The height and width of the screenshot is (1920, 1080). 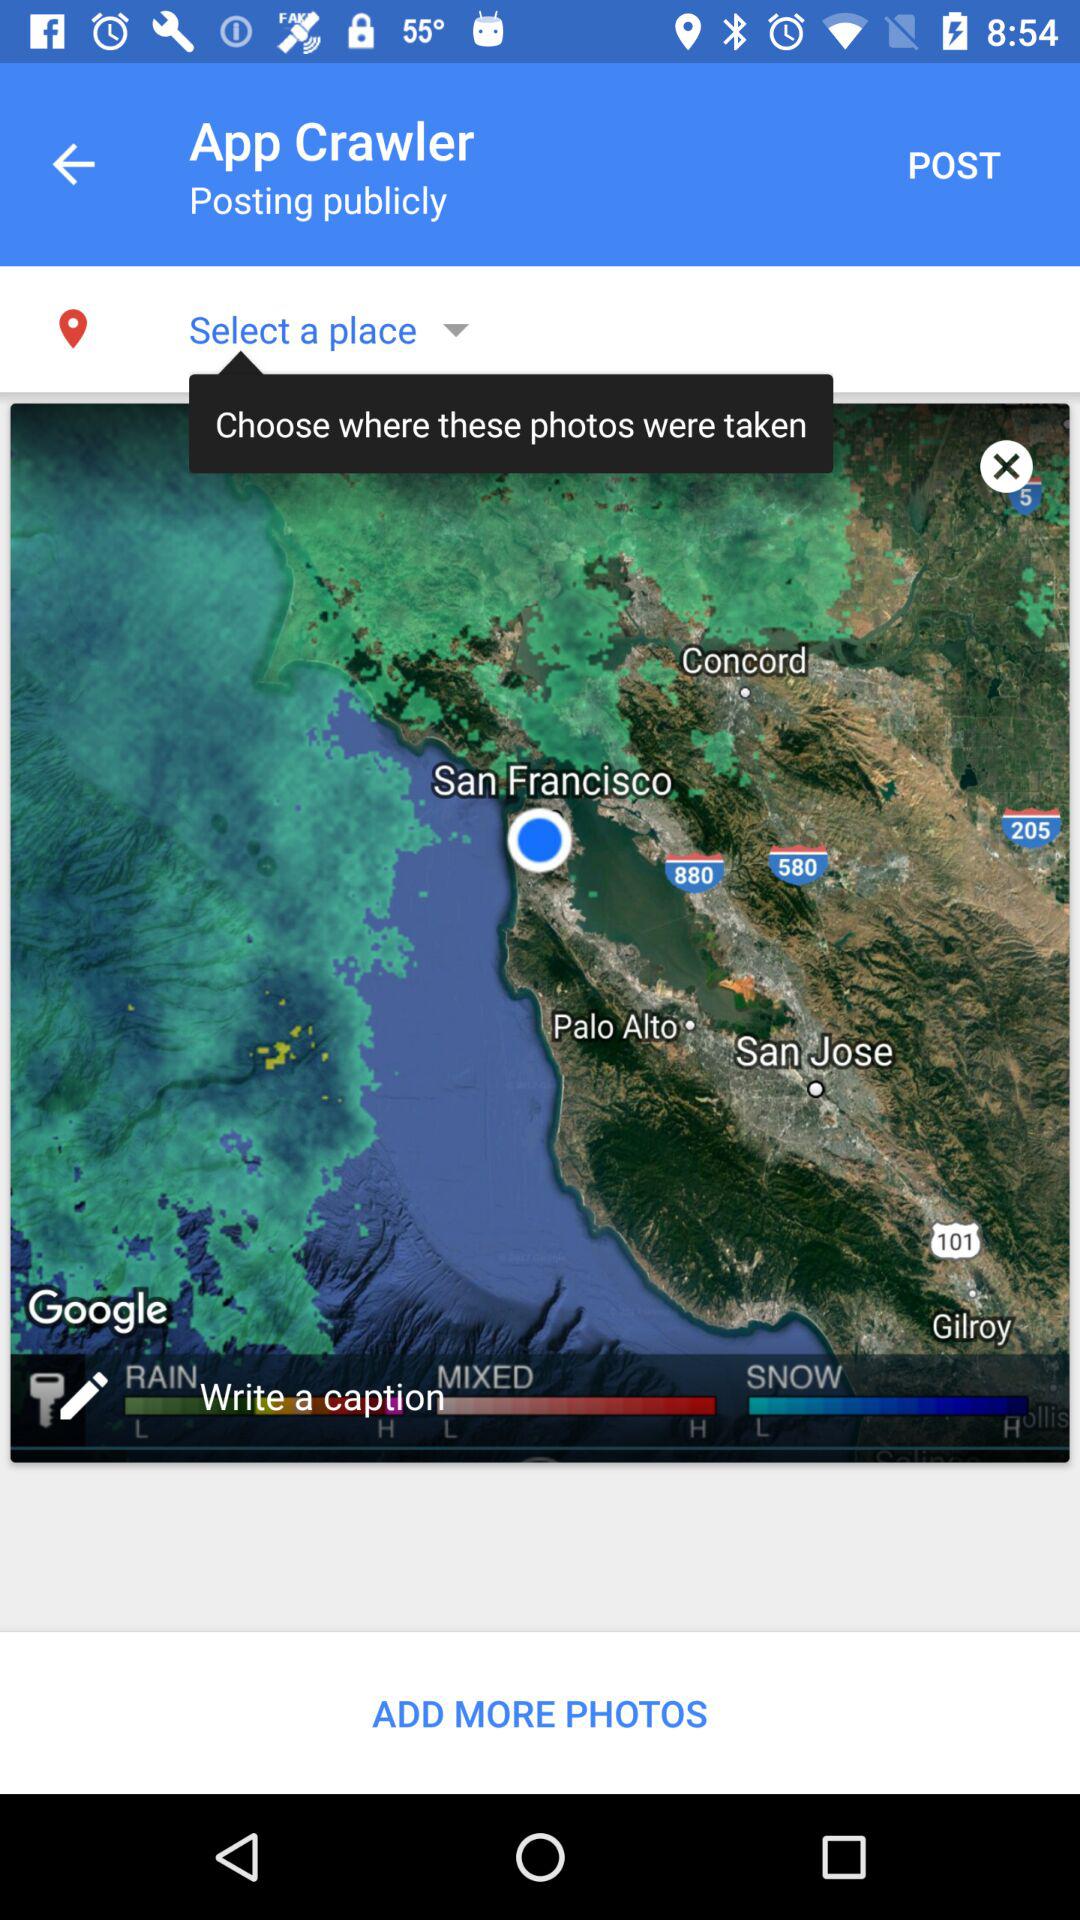 What do you see at coordinates (1006, 466) in the screenshot?
I see `launch the icon next to the choose where these icon` at bounding box center [1006, 466].